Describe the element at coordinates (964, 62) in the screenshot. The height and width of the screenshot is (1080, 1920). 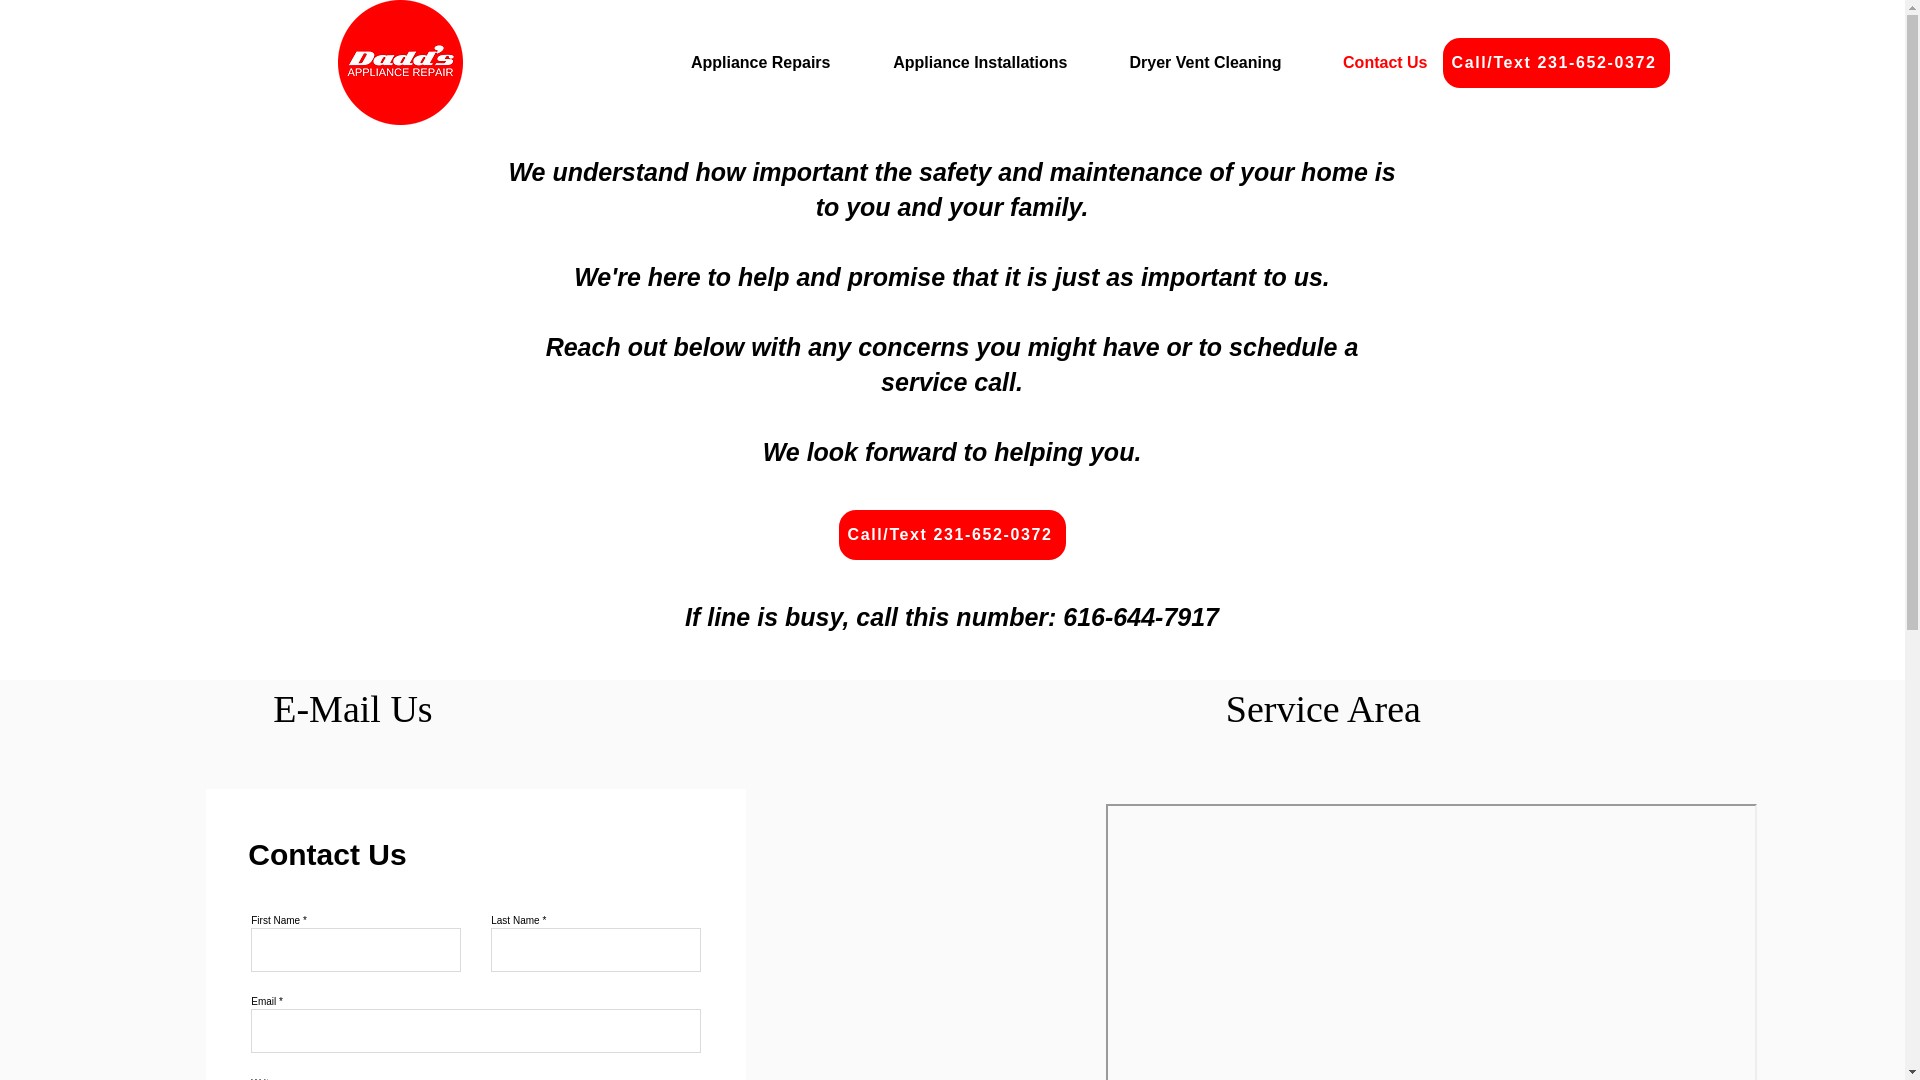
I see `Appliance Installations` at that location.